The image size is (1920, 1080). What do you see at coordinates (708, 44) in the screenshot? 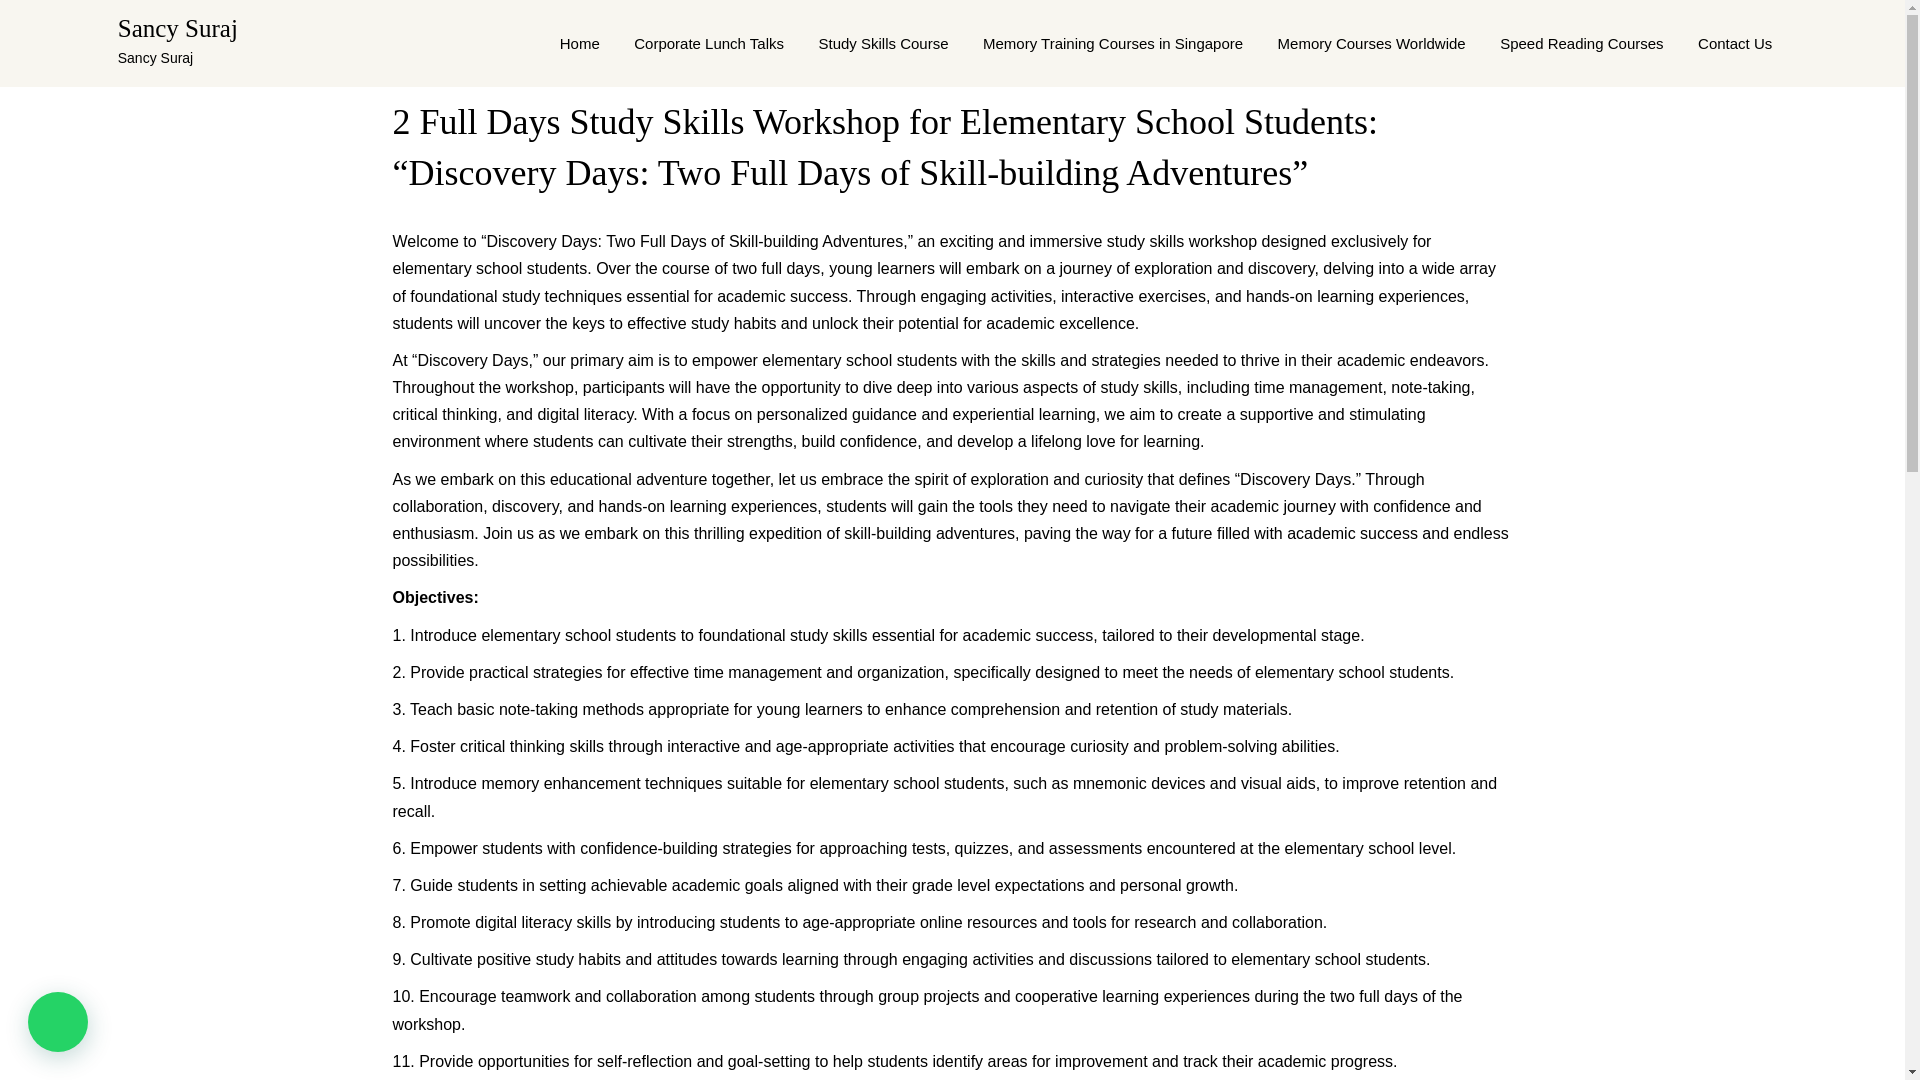
I see `Corporate Lunch Talks` at bounding box center [708, 44].